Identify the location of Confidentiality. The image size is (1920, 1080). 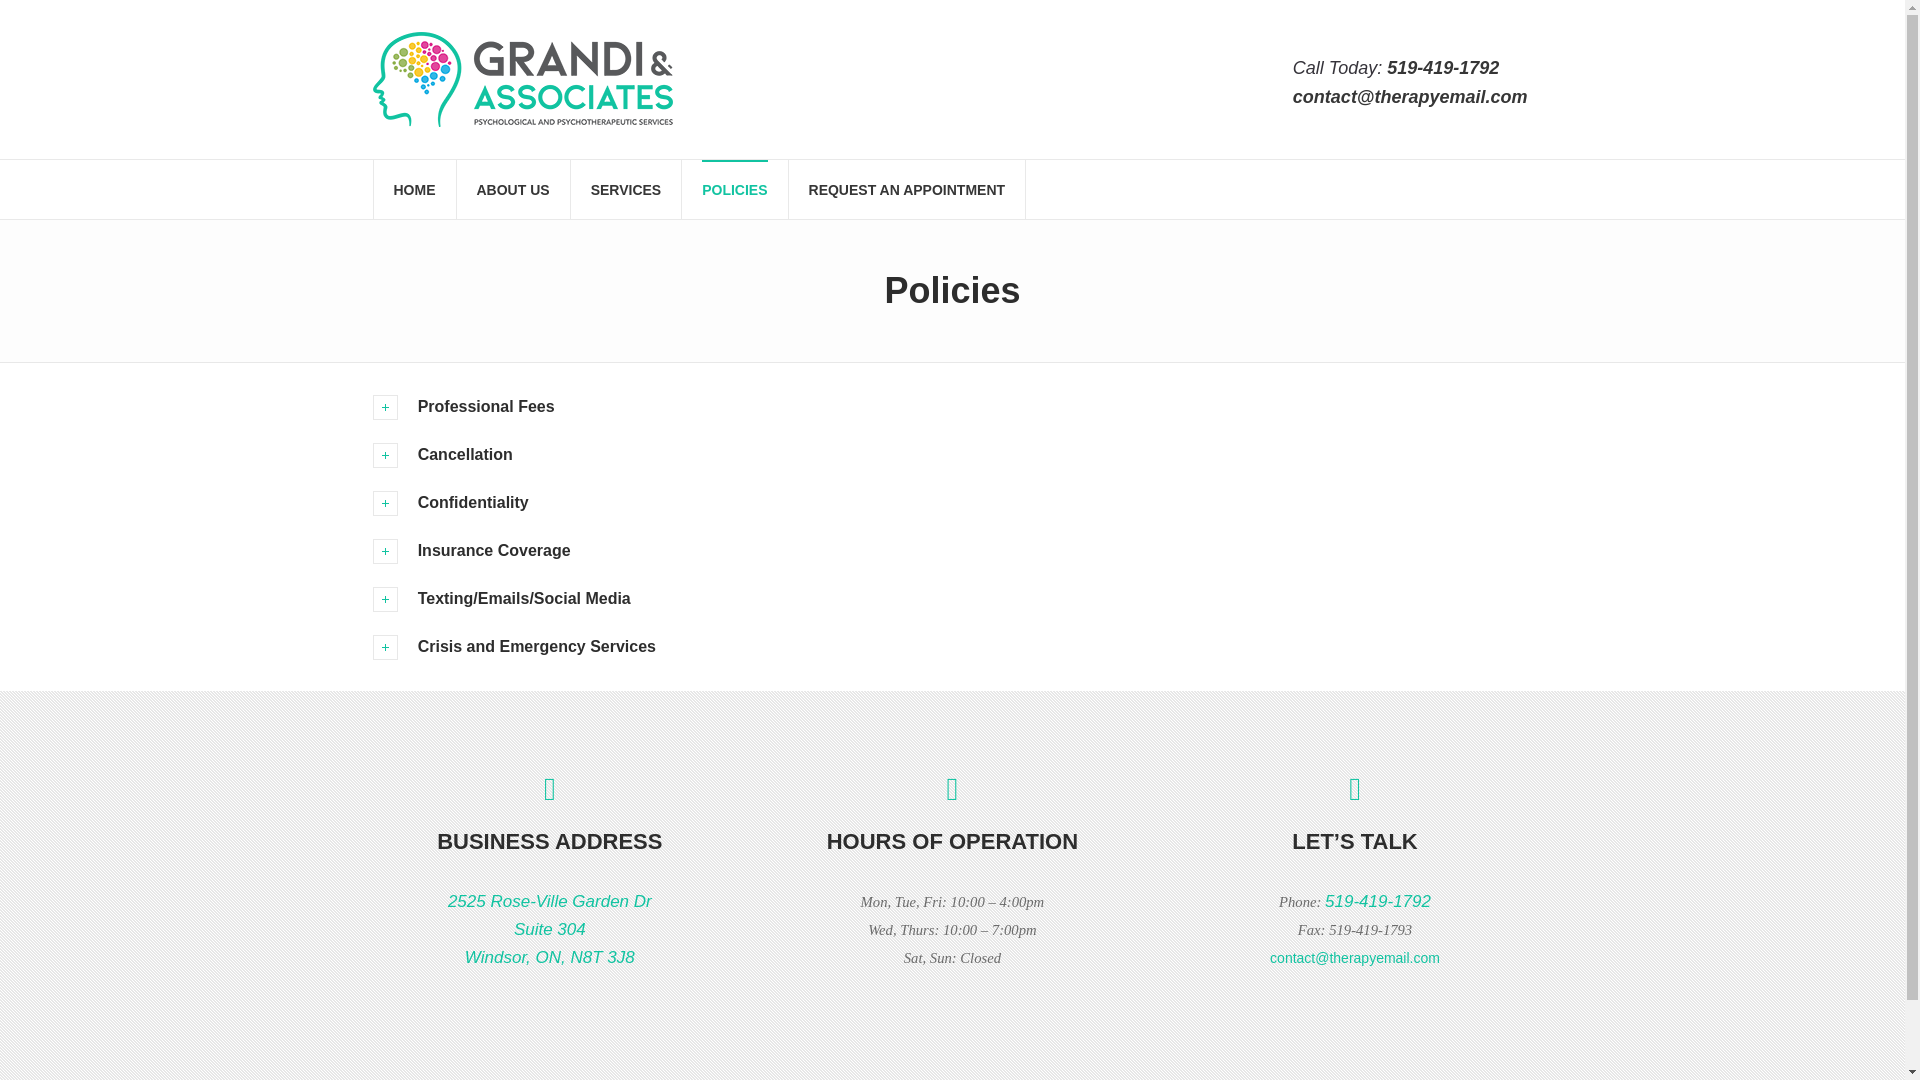
(952, 503).